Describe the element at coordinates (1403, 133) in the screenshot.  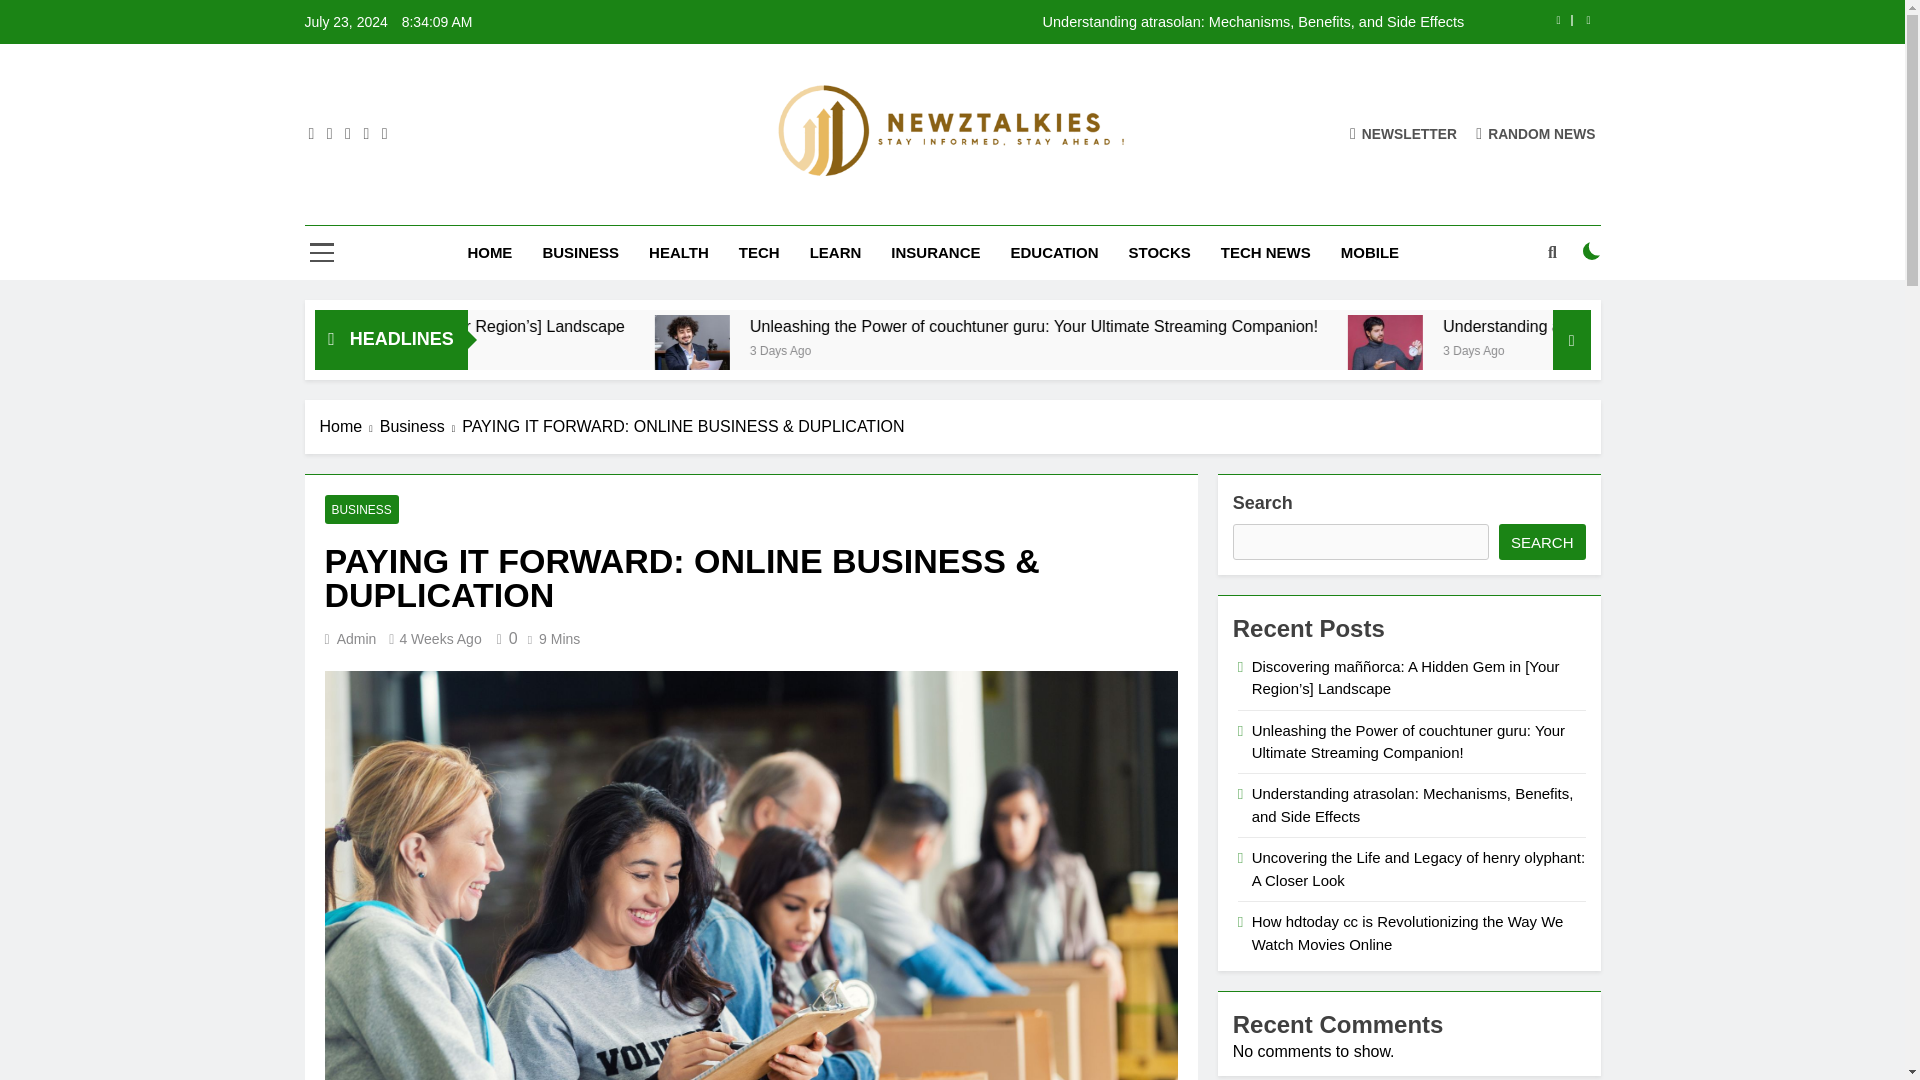
I see `NEWSLETTER` at that location.